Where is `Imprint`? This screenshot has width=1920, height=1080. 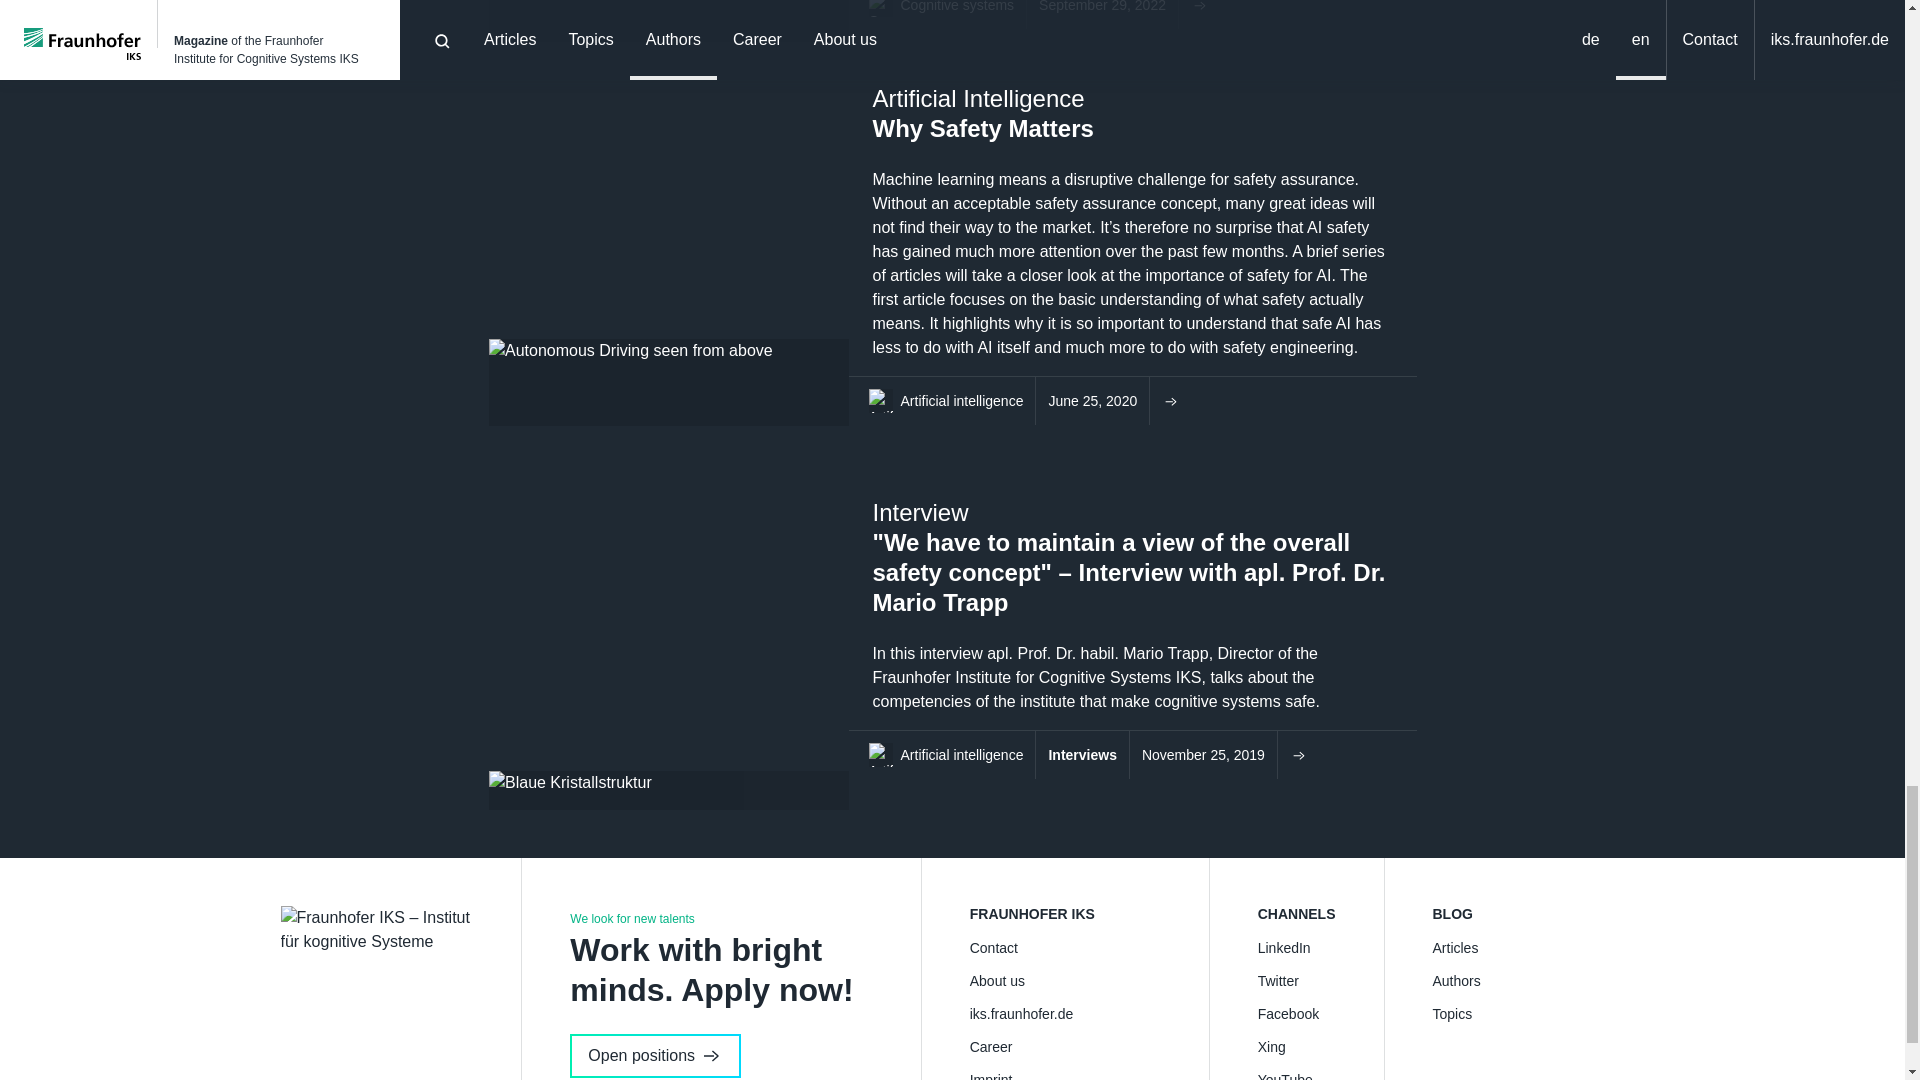
Imprint is located at coordinates (1065, 1075).